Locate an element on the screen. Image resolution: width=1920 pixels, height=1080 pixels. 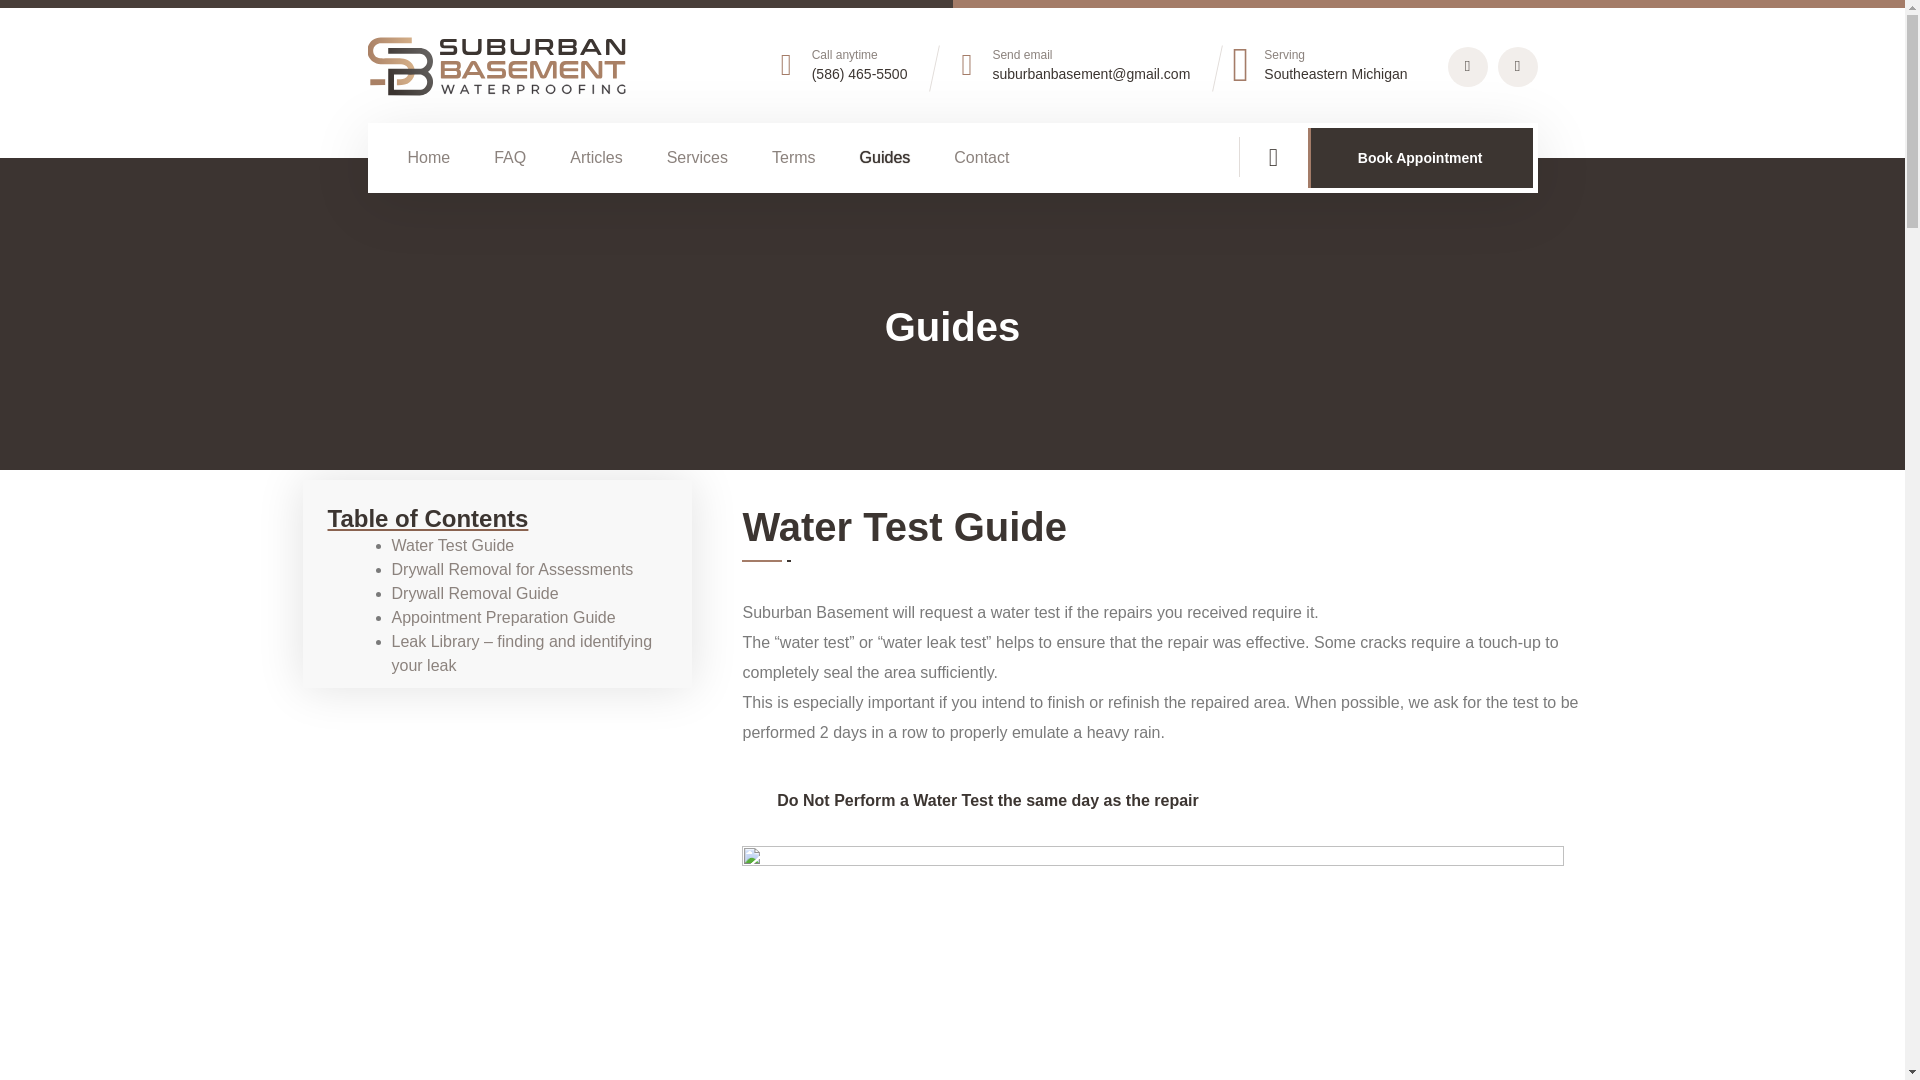
Guides is located at coordinates (885, 157).